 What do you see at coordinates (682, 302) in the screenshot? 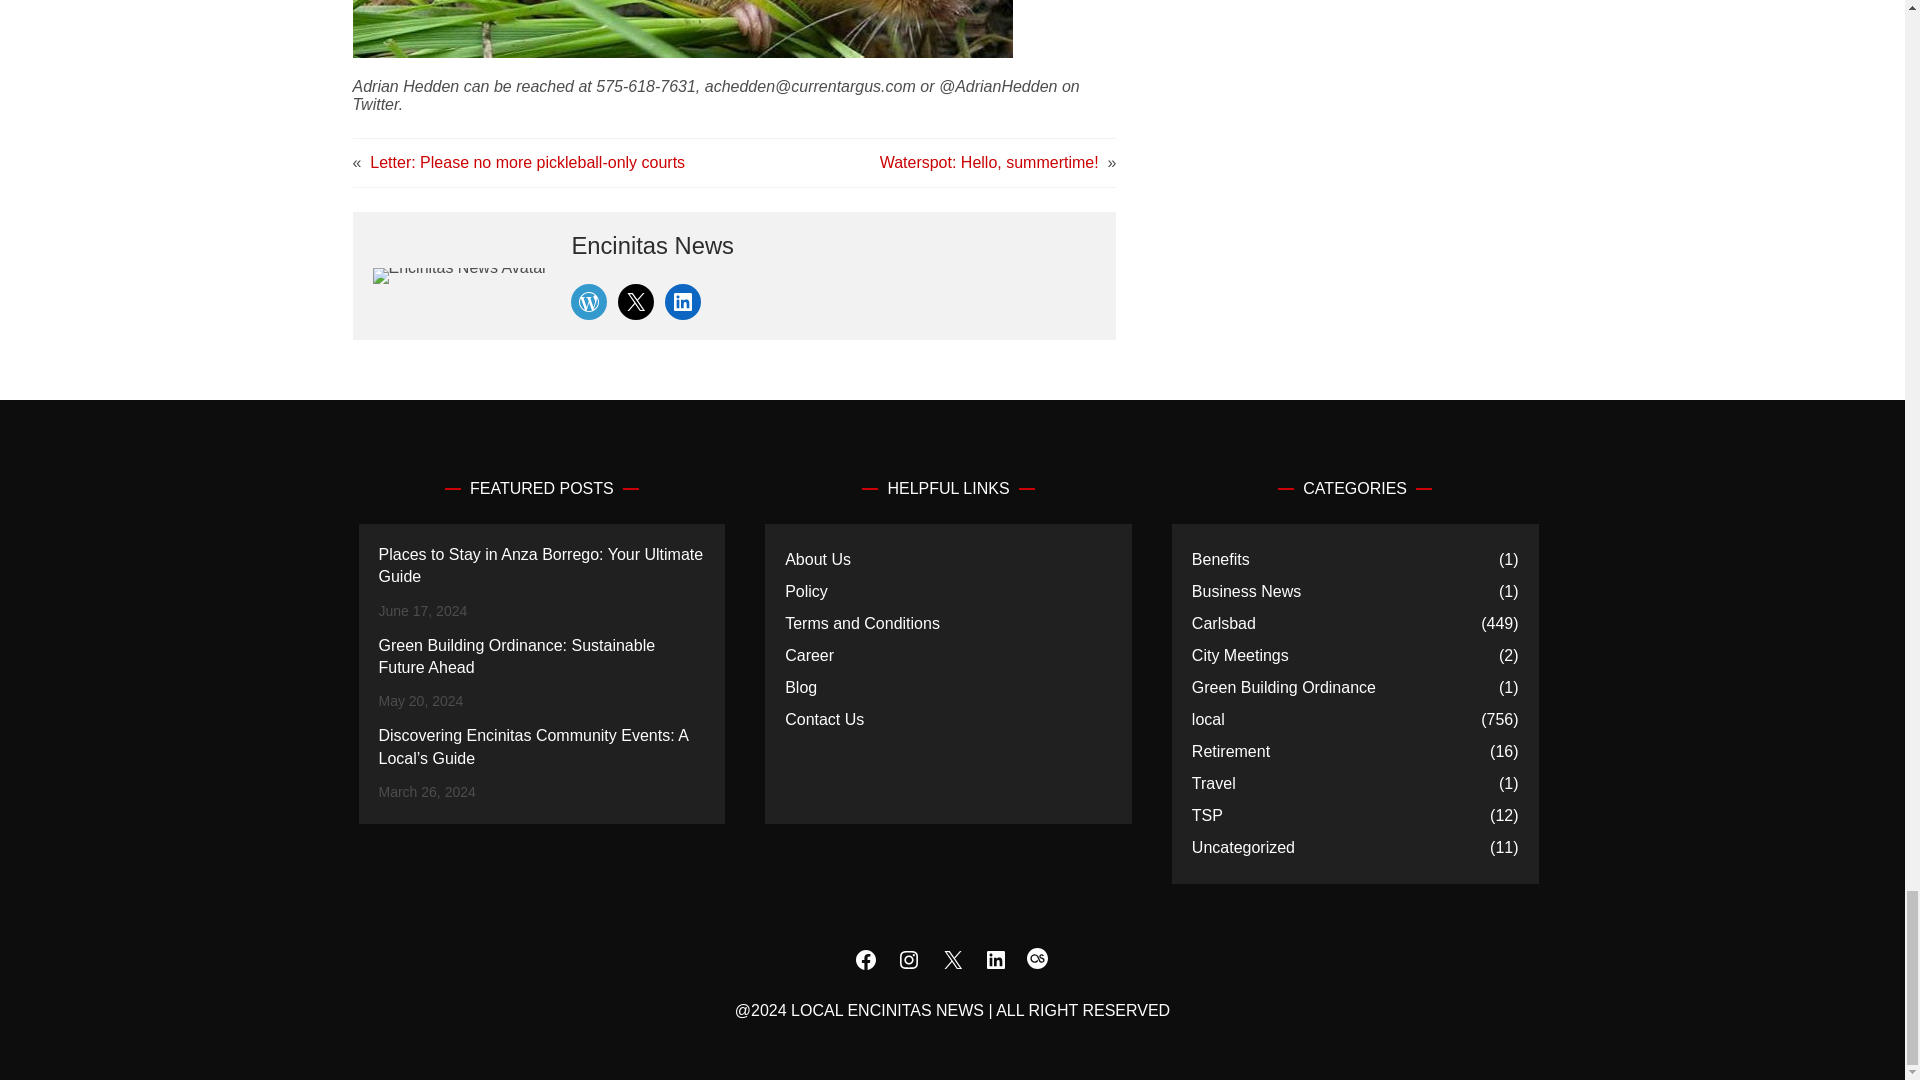
I see `LinkedIn` at bounding box center [682, 302].